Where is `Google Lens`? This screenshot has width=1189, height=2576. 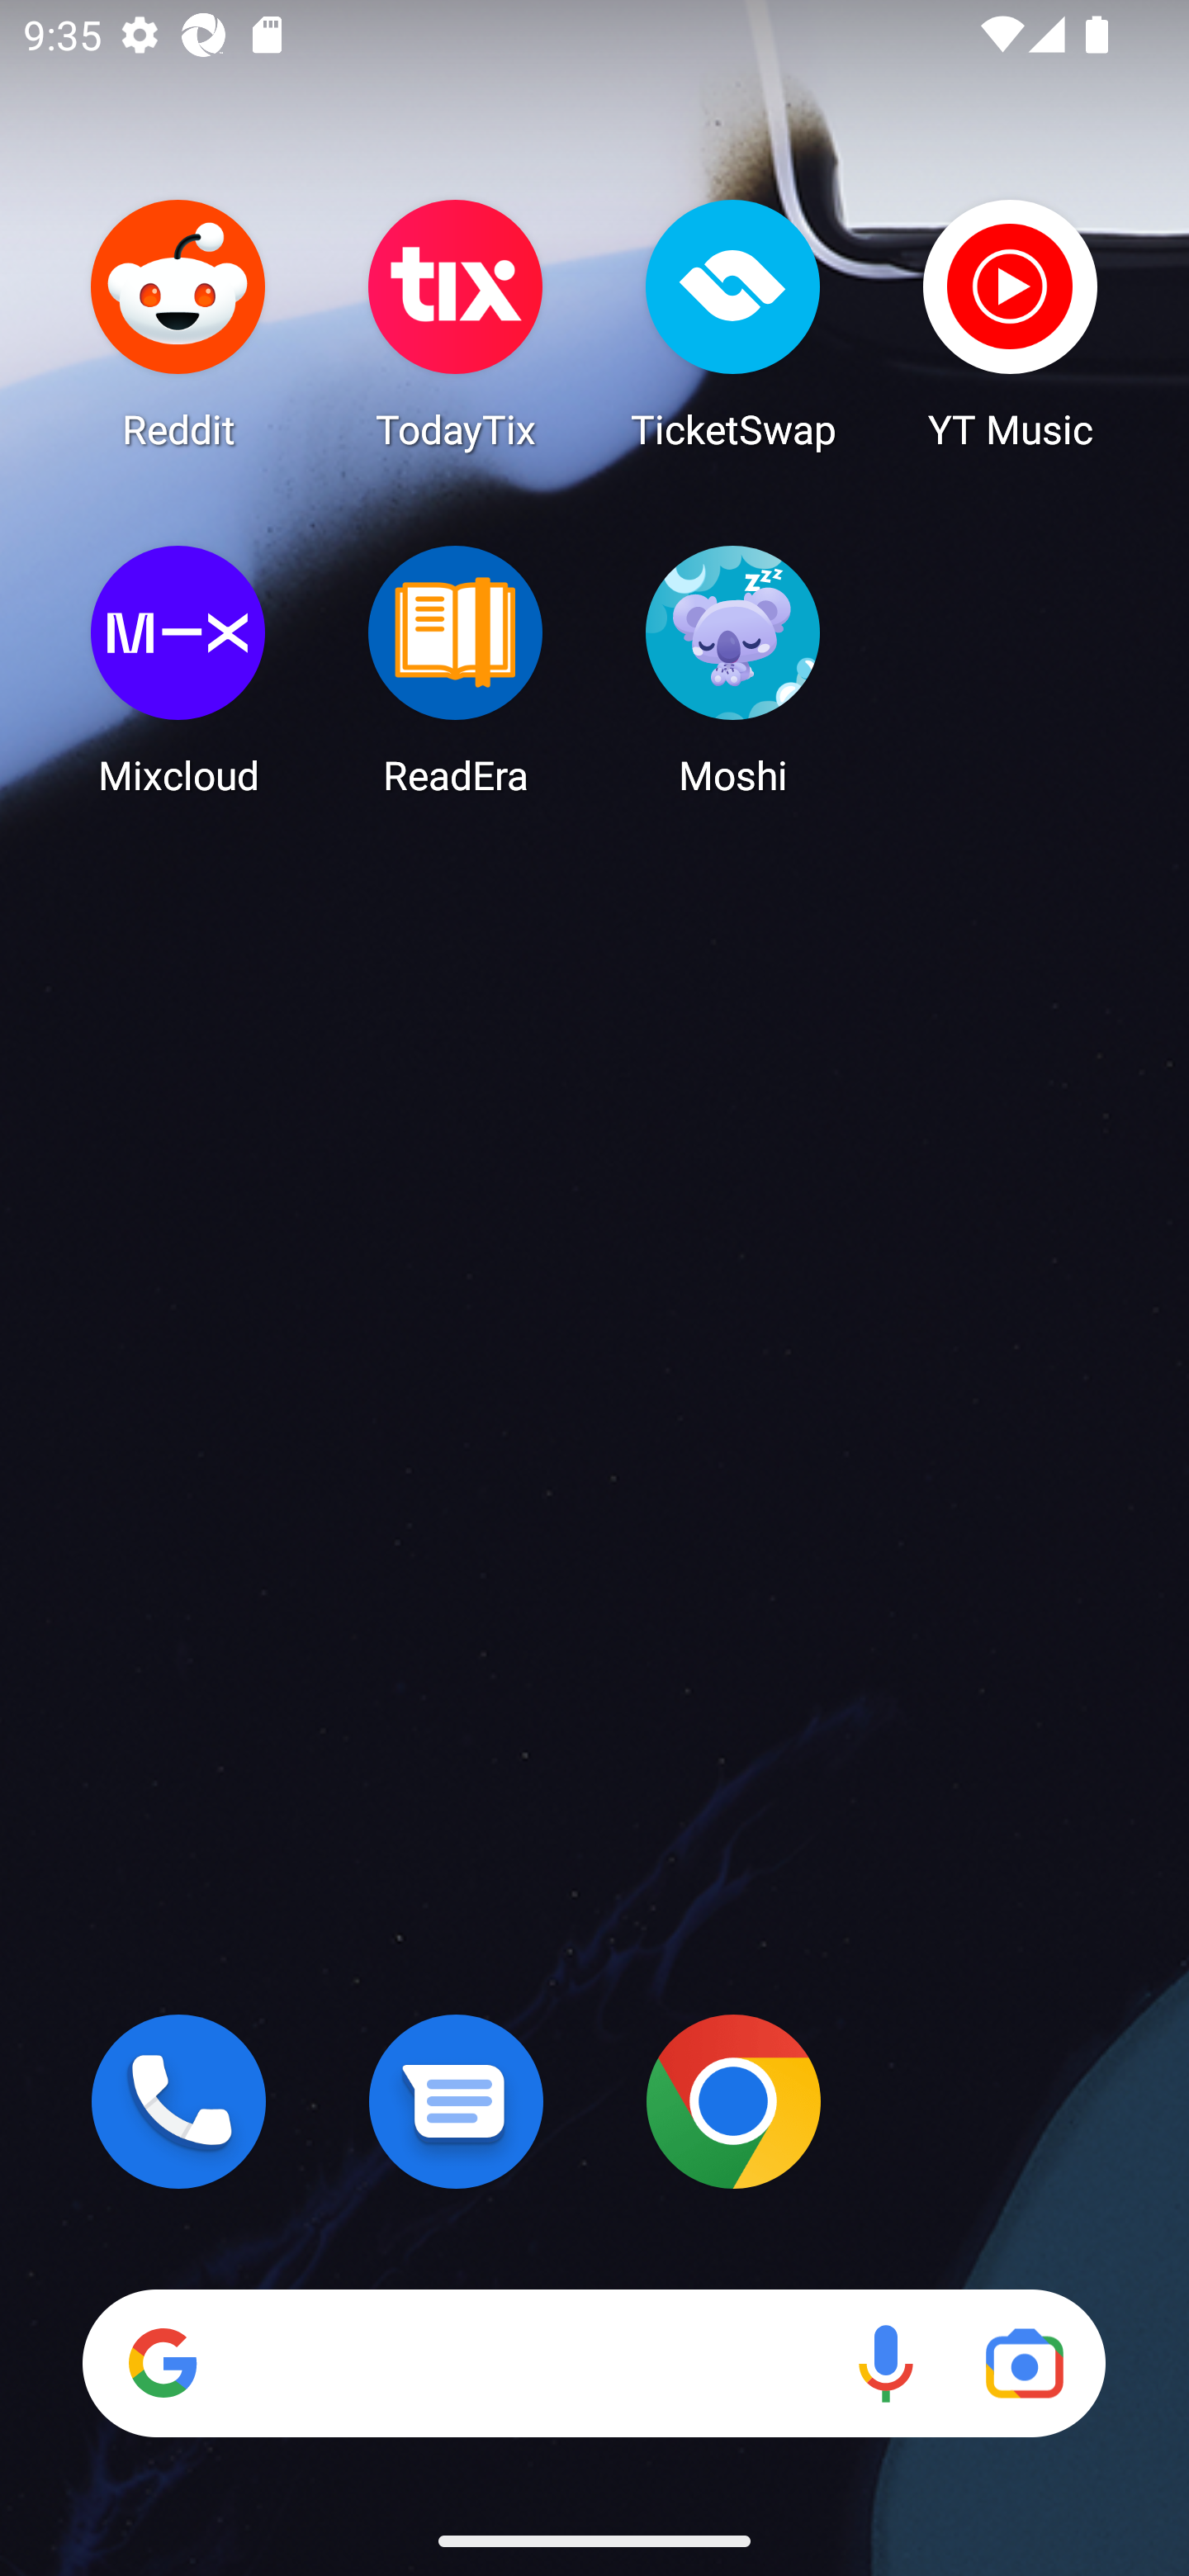
Google Lens is located at coordinates (1024, 2363).